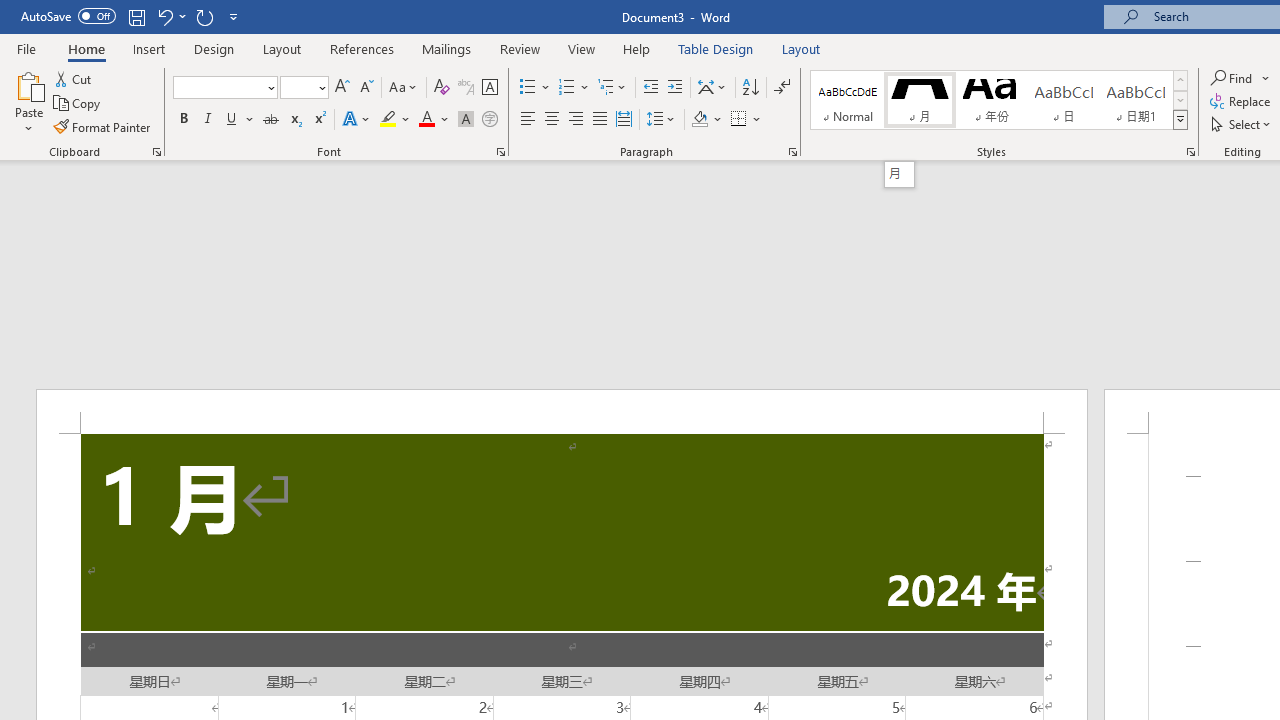  What do you see at coordinates (294, 120) in the screenshot?
I see `Subscript` at bounding box center [294, 120].